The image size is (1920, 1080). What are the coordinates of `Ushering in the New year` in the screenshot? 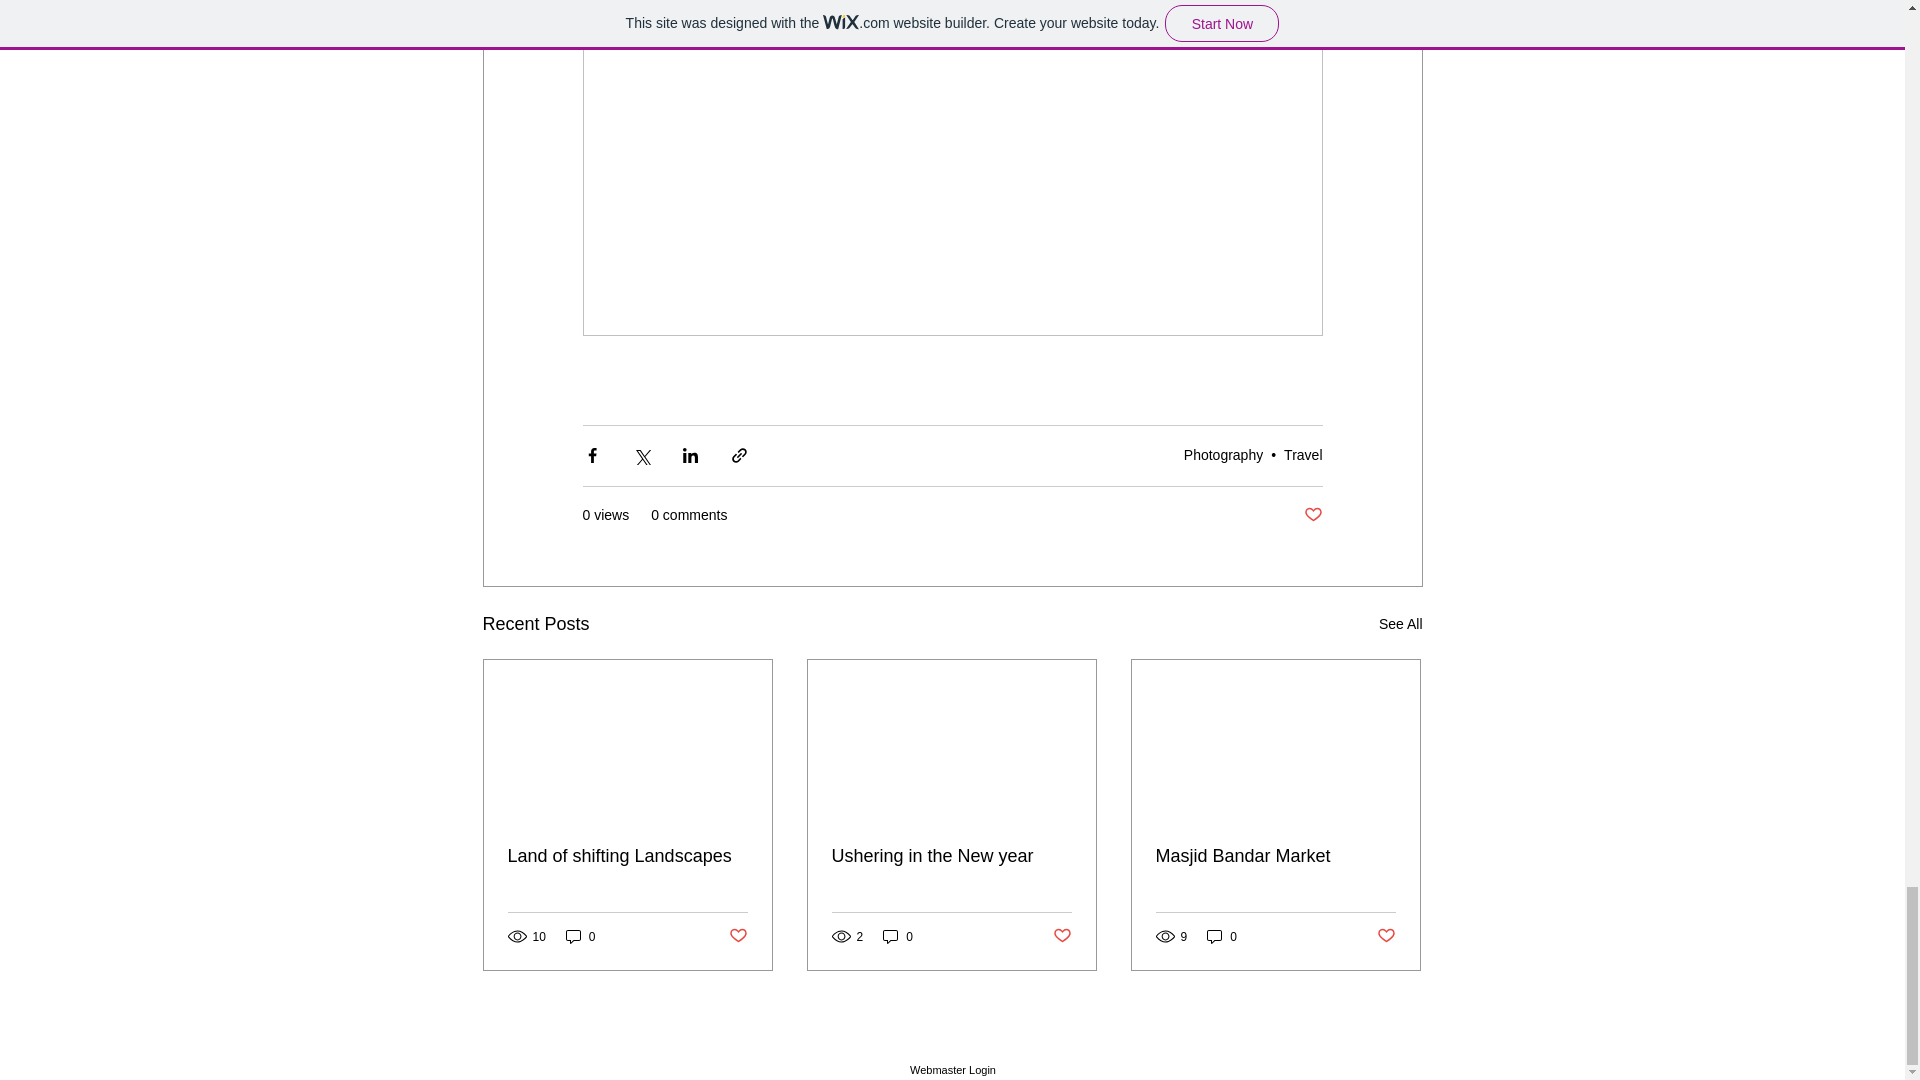 It's located at (951, 856).